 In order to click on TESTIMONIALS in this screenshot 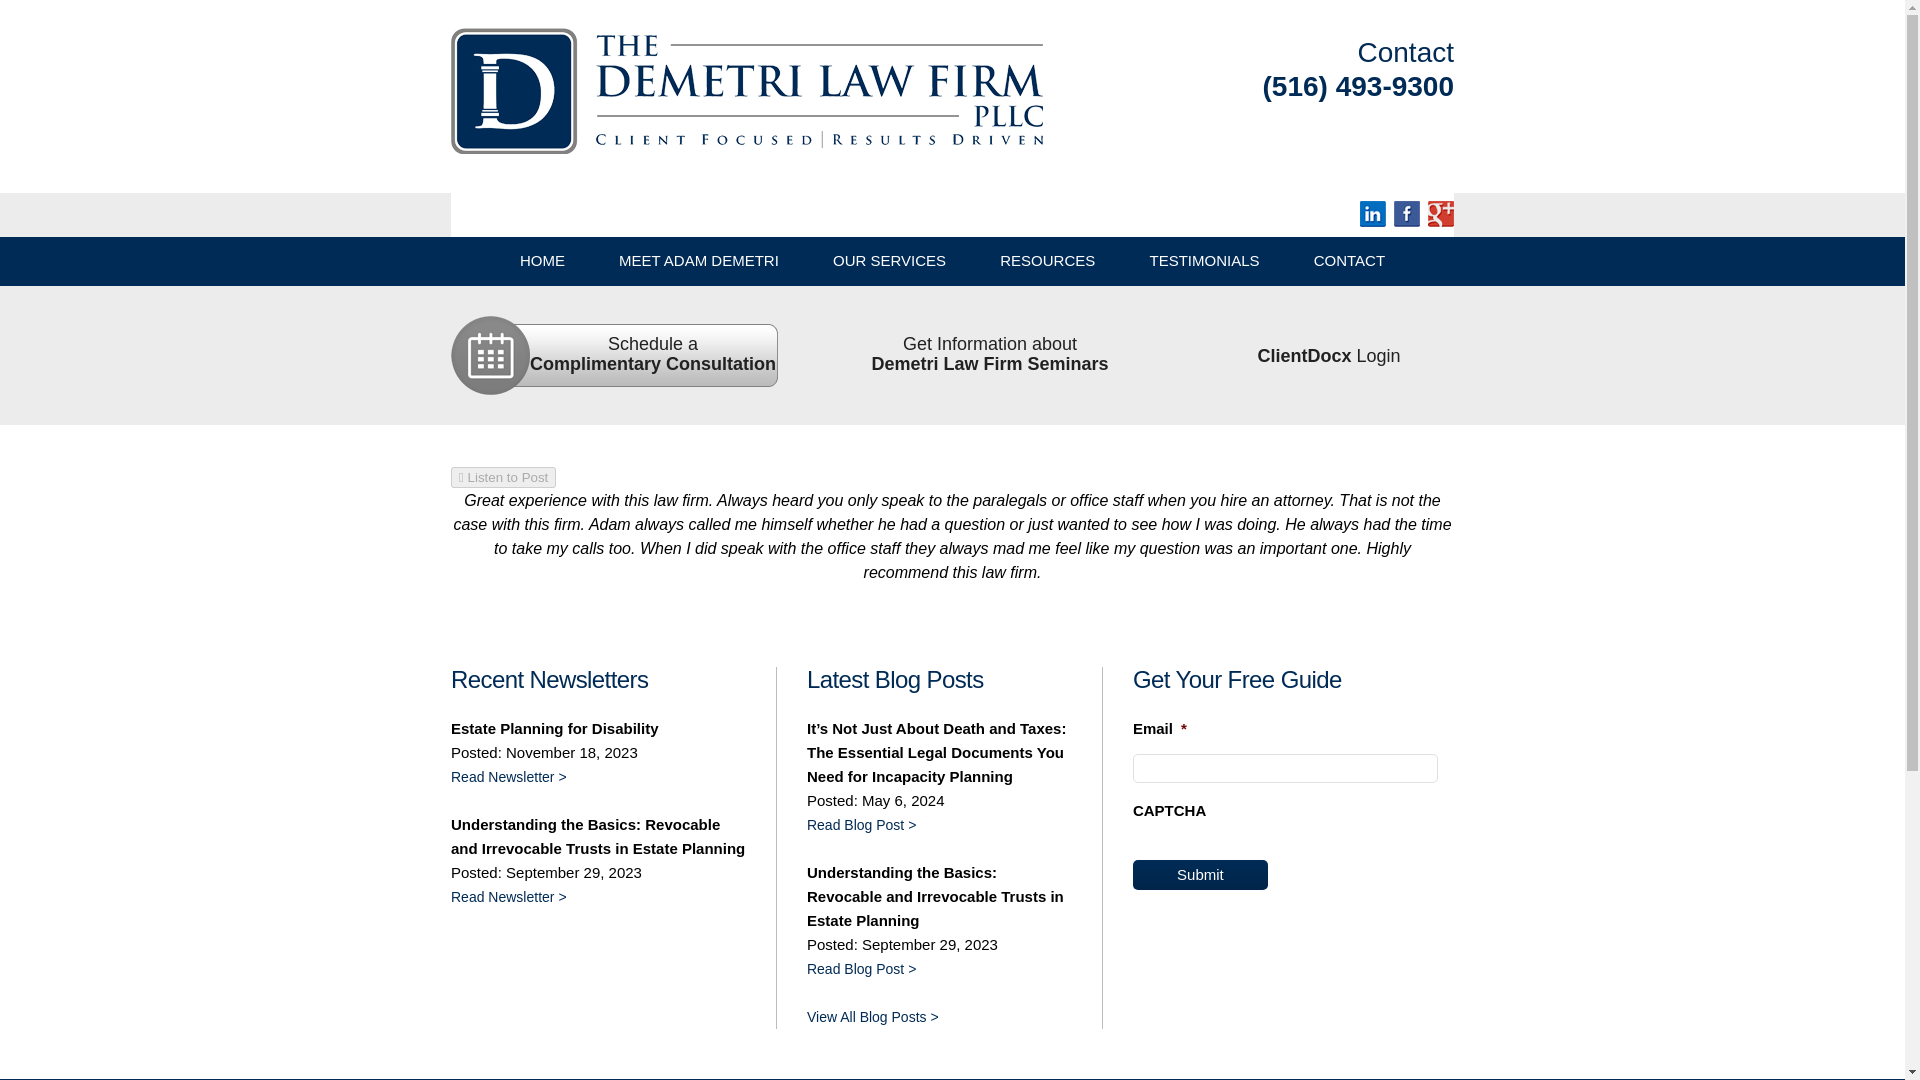, I will do `click(1204, 260)`.